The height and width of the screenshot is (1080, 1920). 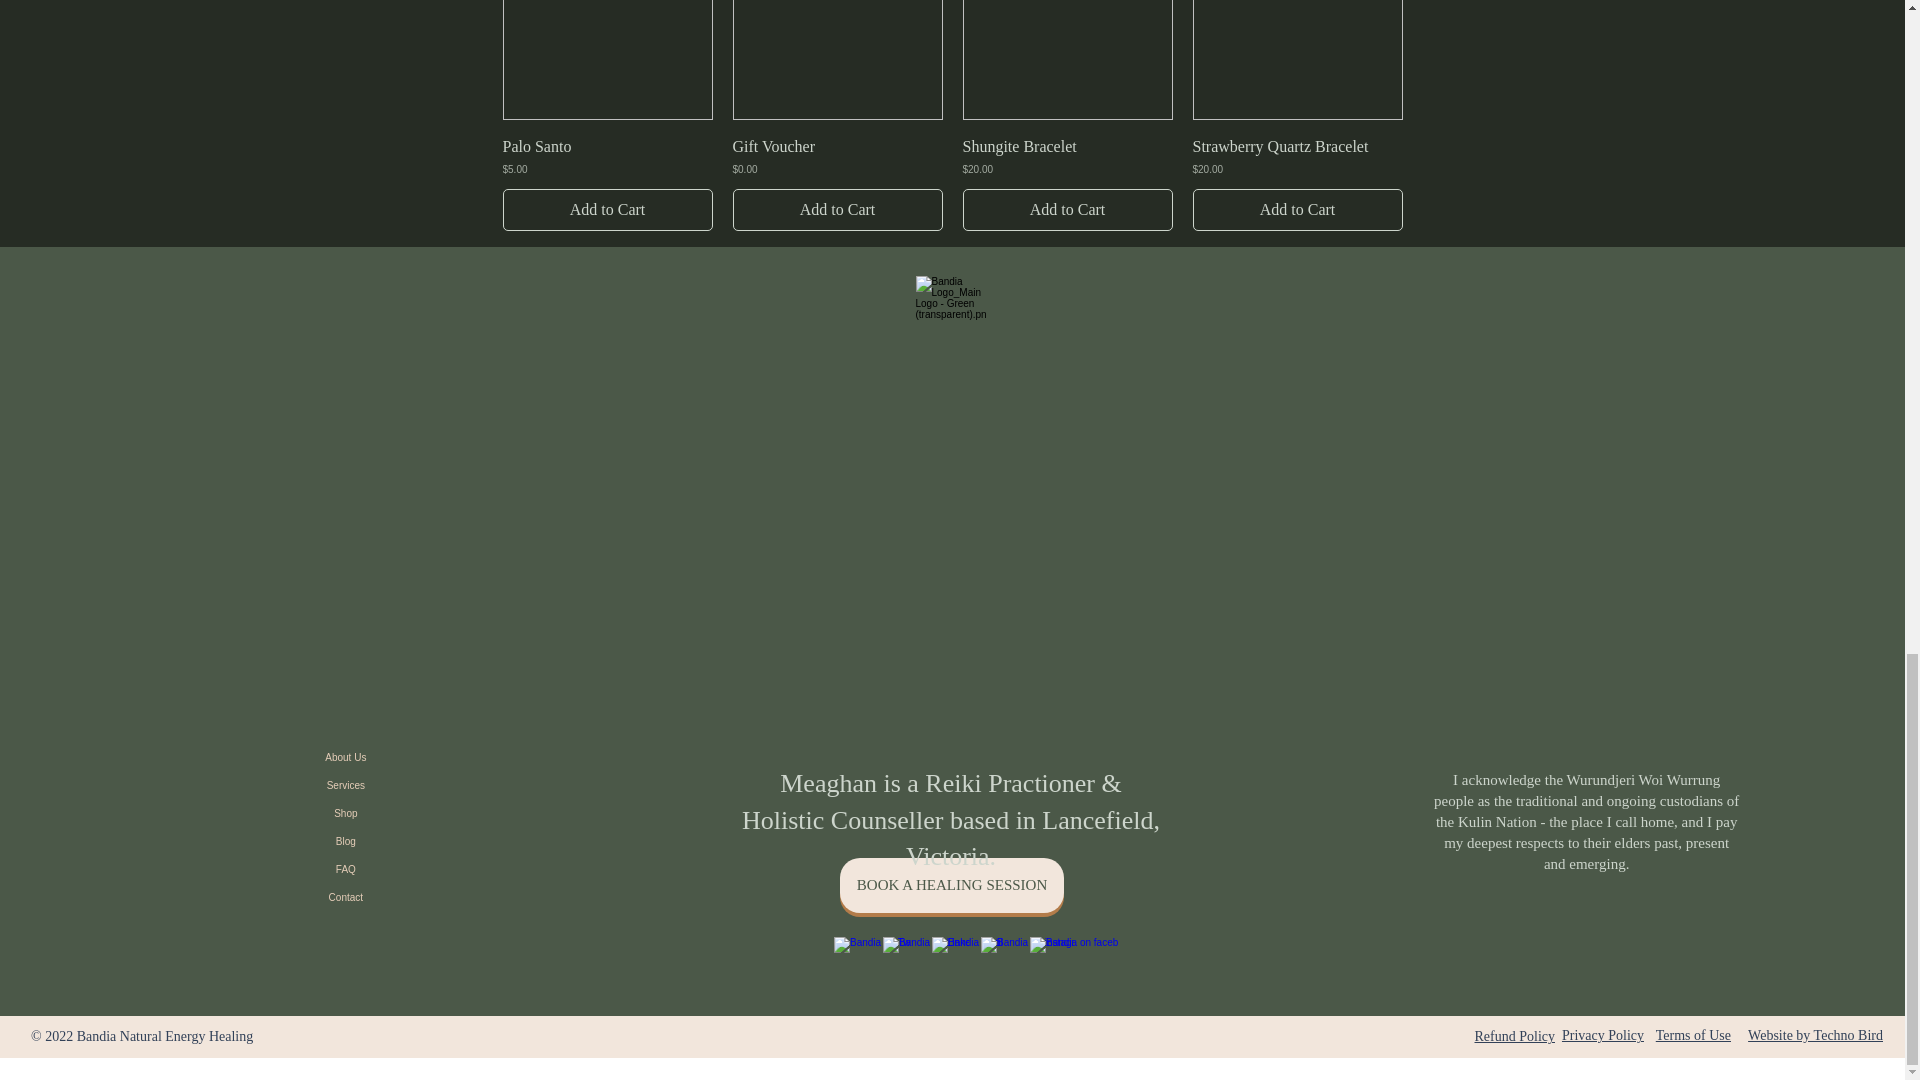 What do you see at coordinates (1066, 210) in the screenshot?
I see `Add to Cart` at bounding box center [1066, 210].